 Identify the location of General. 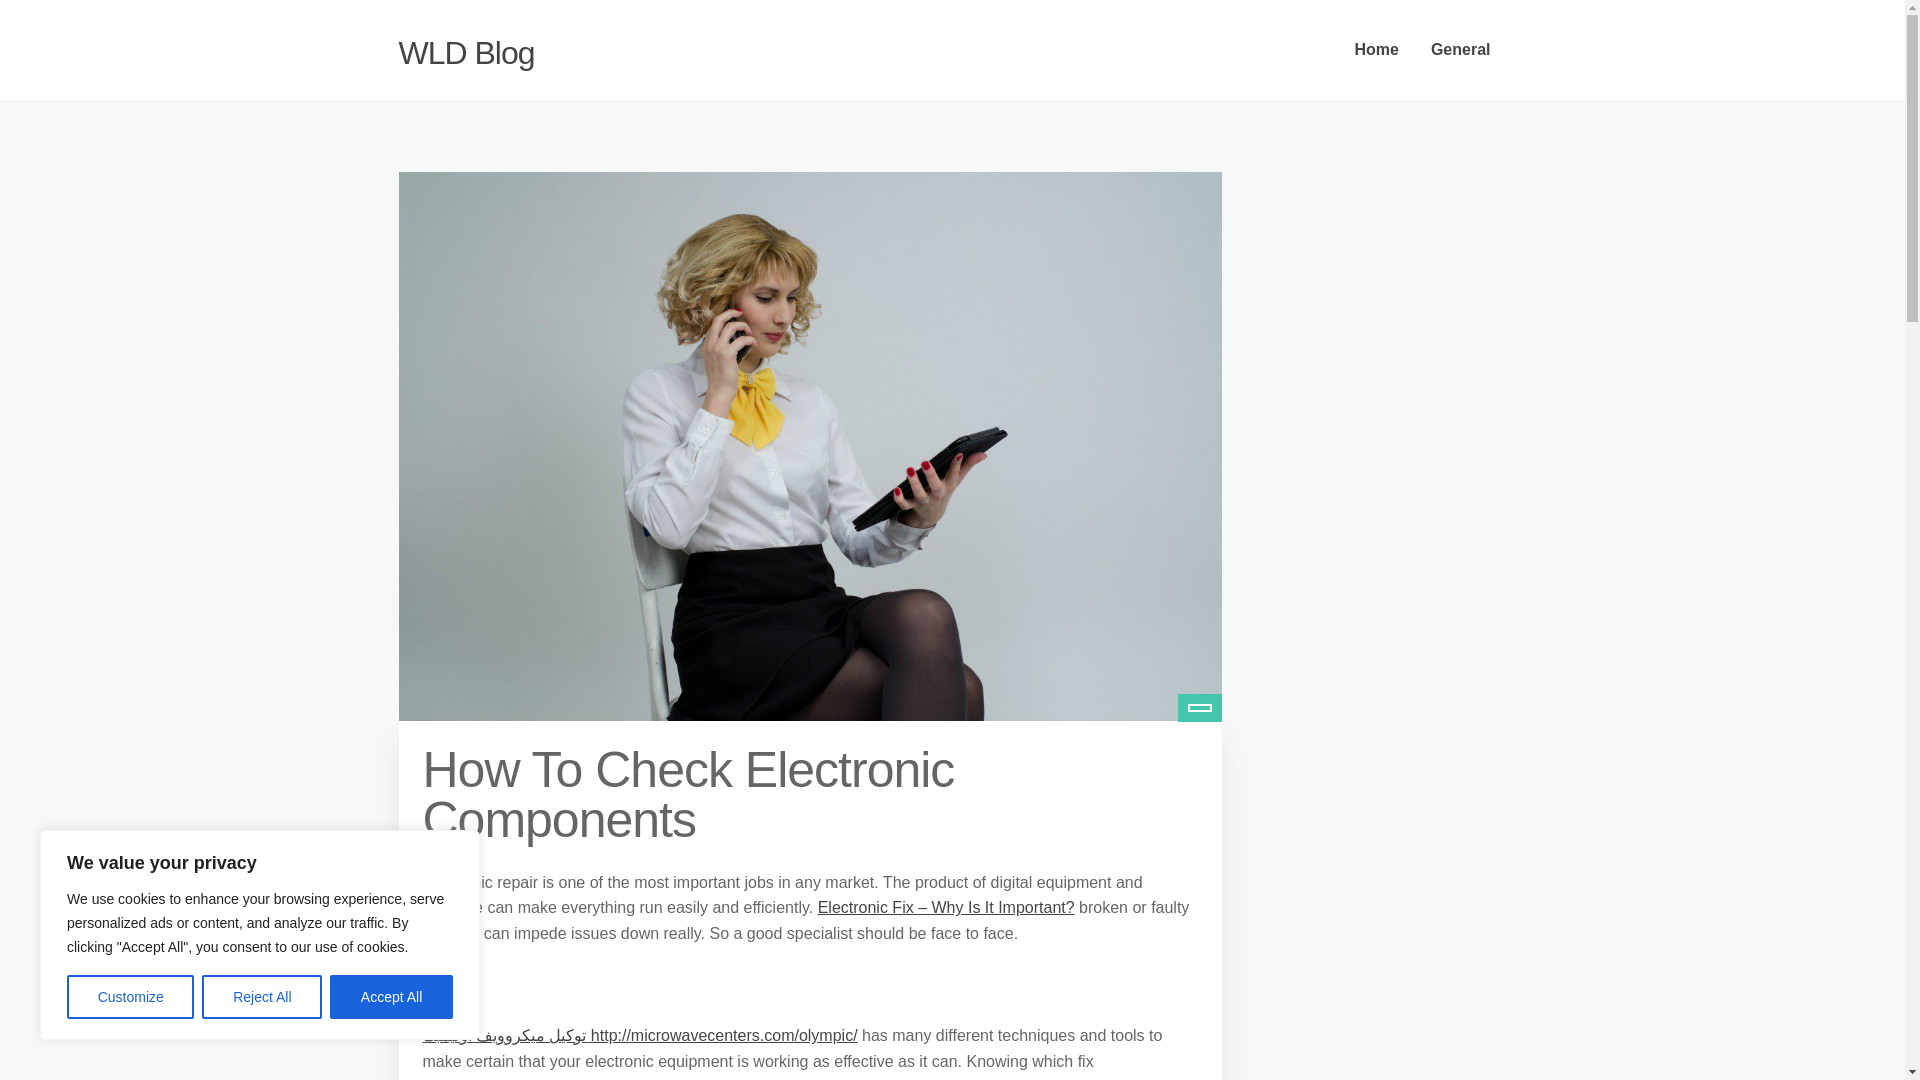
(1461, 50).